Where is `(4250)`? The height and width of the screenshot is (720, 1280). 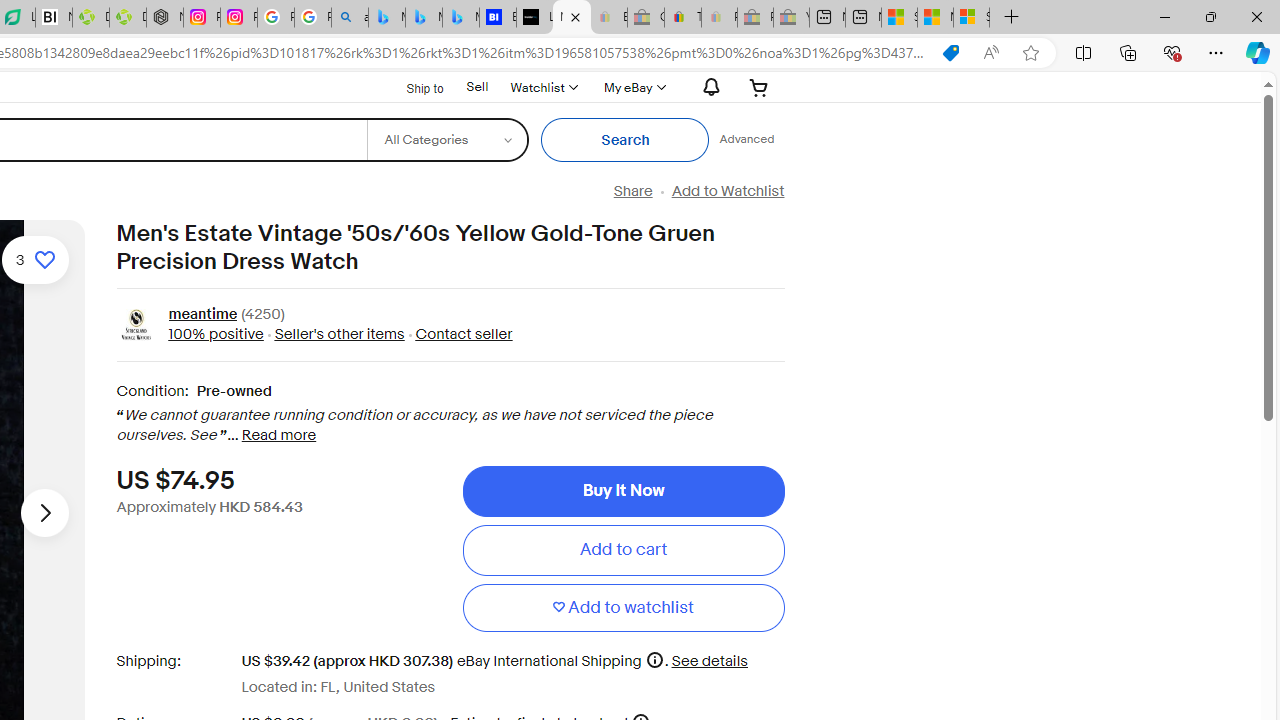 (4250) is located at coordinates (262, 316).